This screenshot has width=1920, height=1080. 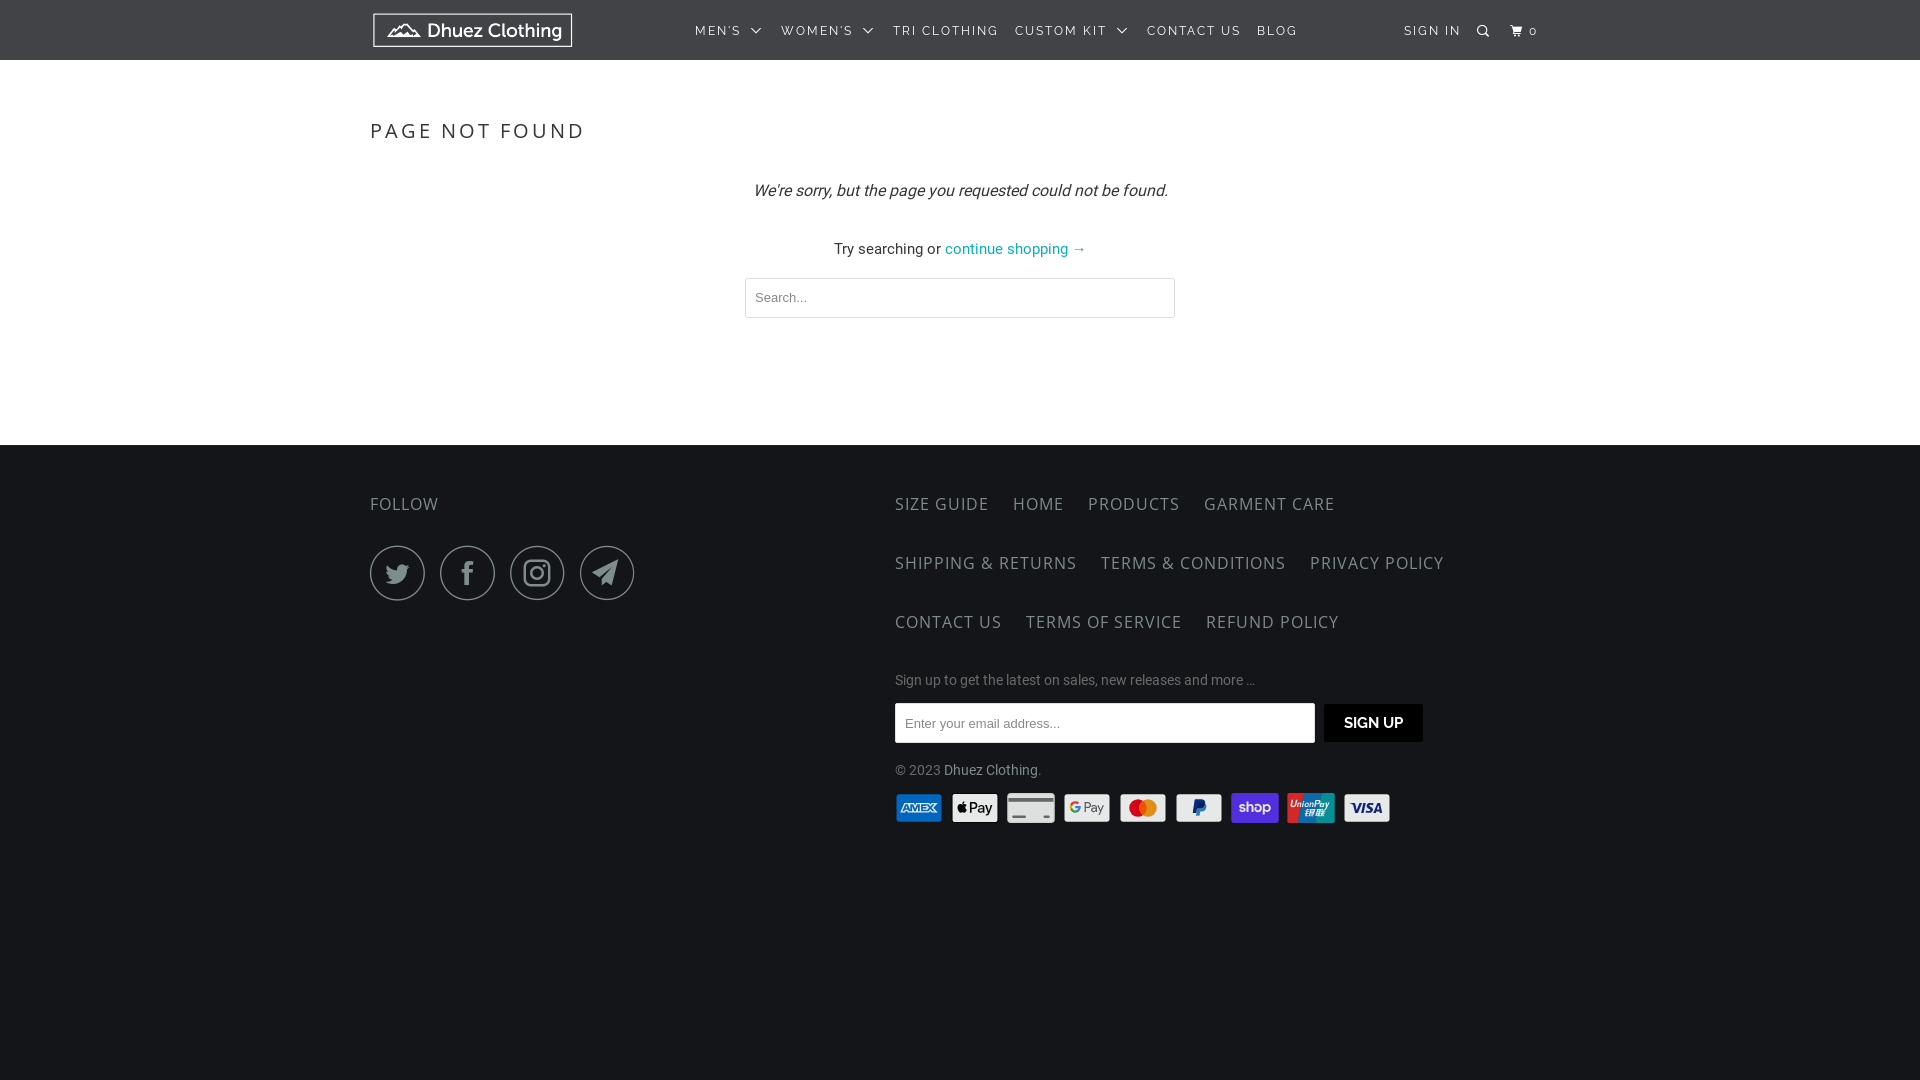 What do you see at coordinates (946, 31) in the screenshot?
I see `TRI CLOTHING` at bounding box center [946, 31].